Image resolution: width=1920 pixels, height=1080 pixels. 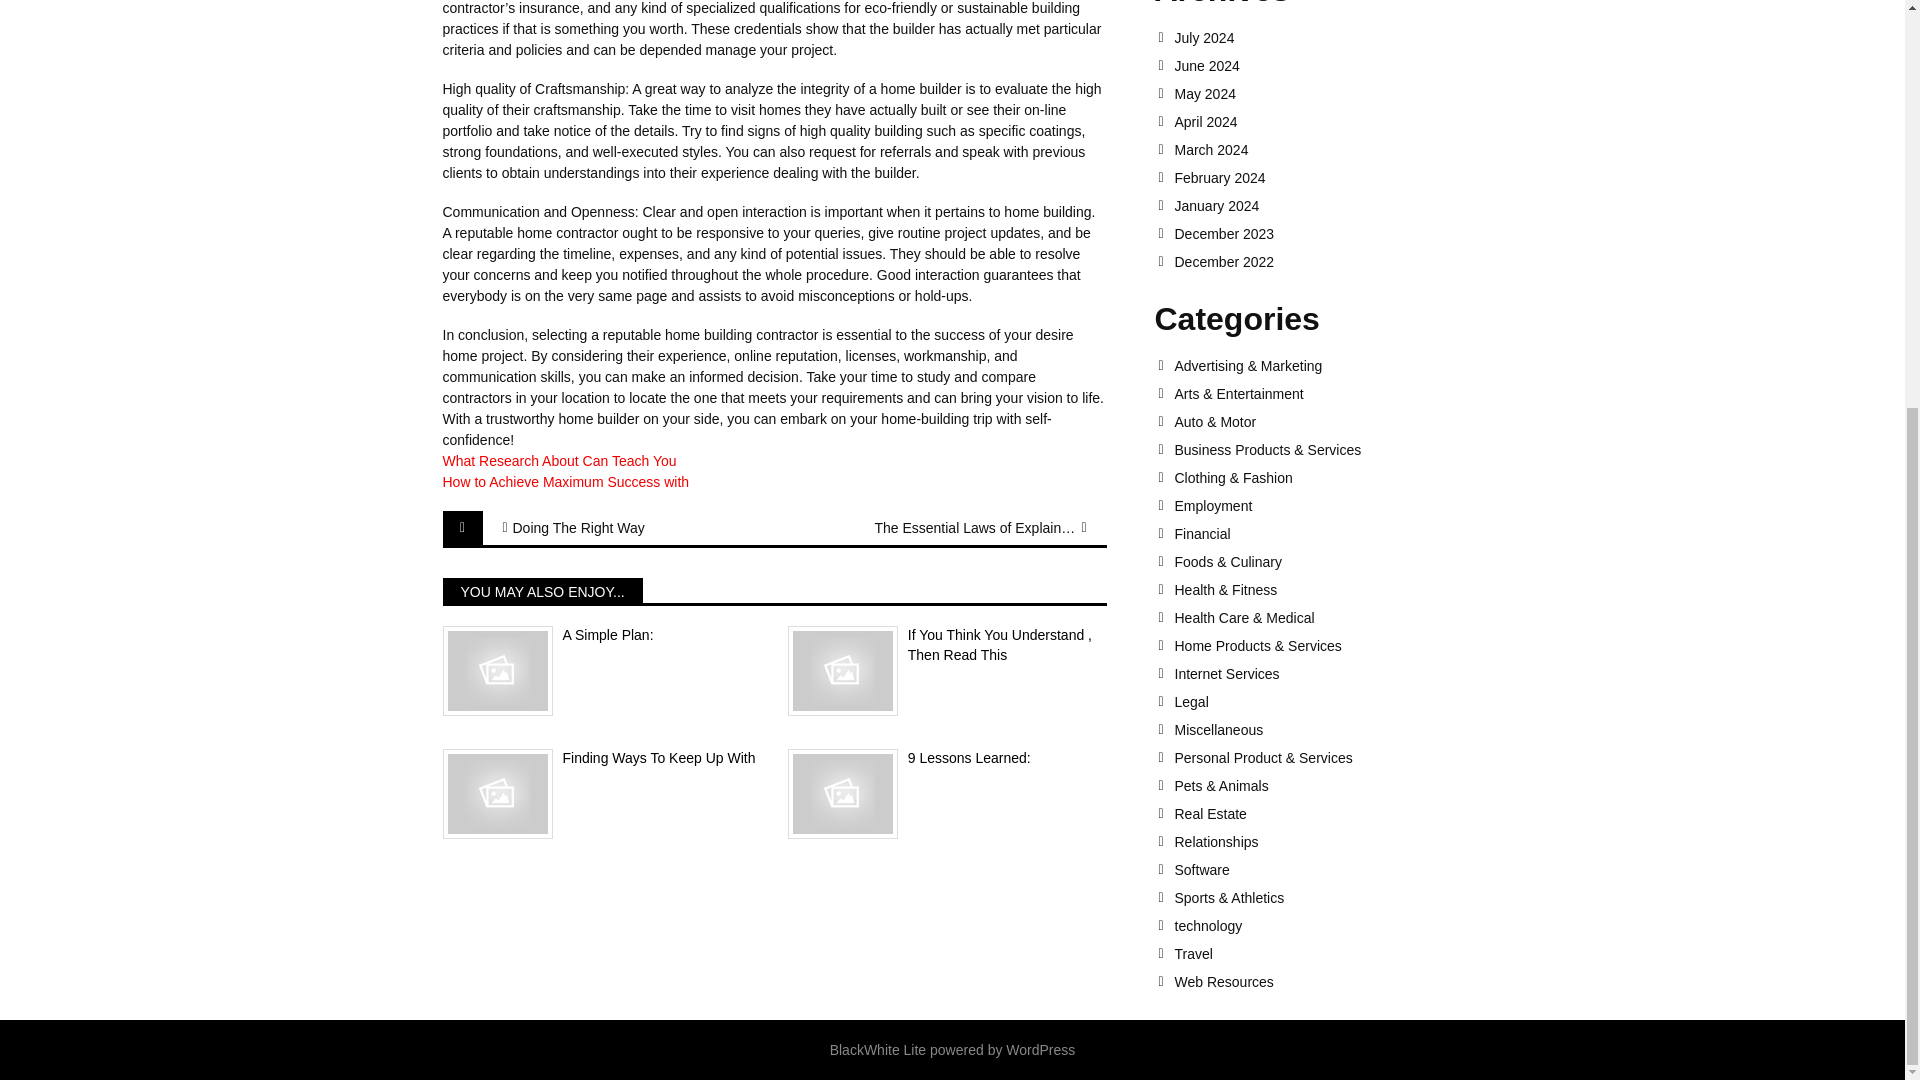 What do you see at coordinates (1317, 177) in the screenshot?
I see `February 2024` at bounding box center [1317, 177].